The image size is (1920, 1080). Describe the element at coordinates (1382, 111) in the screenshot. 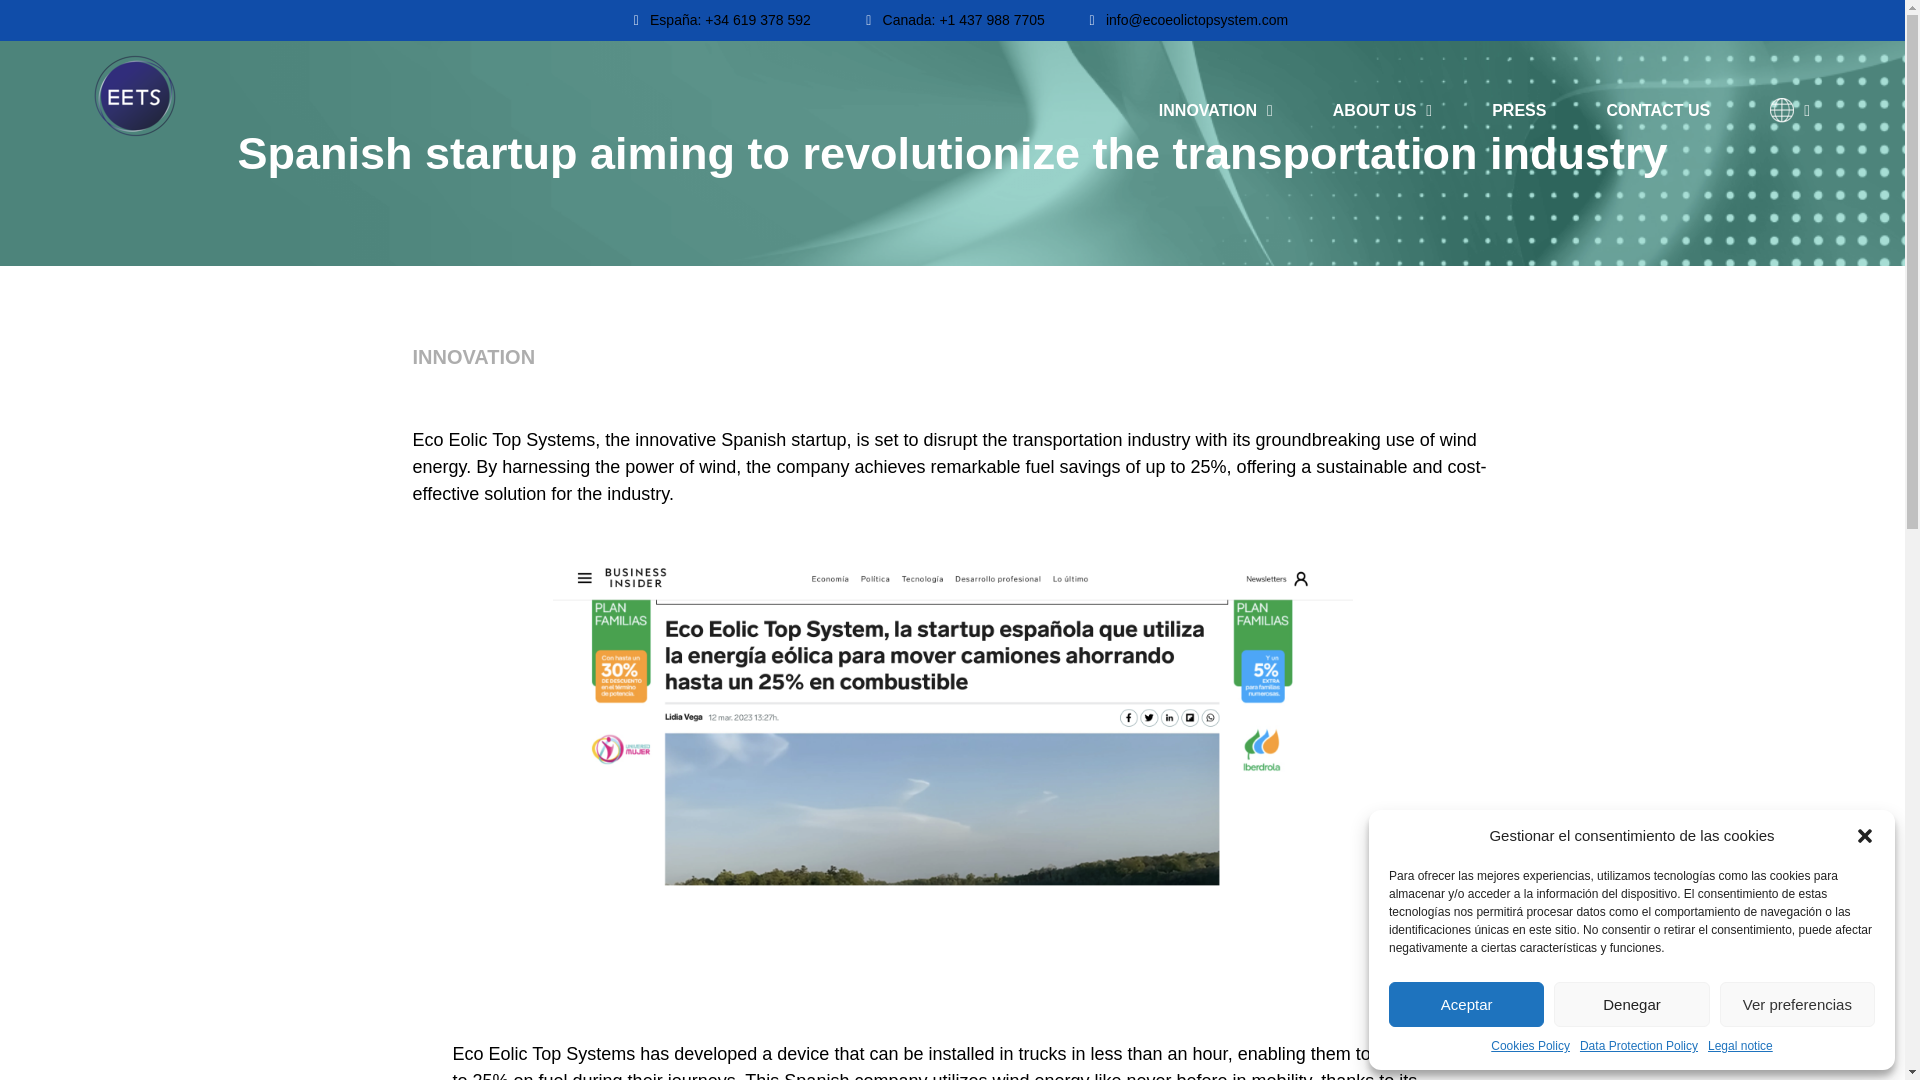

I see `ABOUT US` at that location.